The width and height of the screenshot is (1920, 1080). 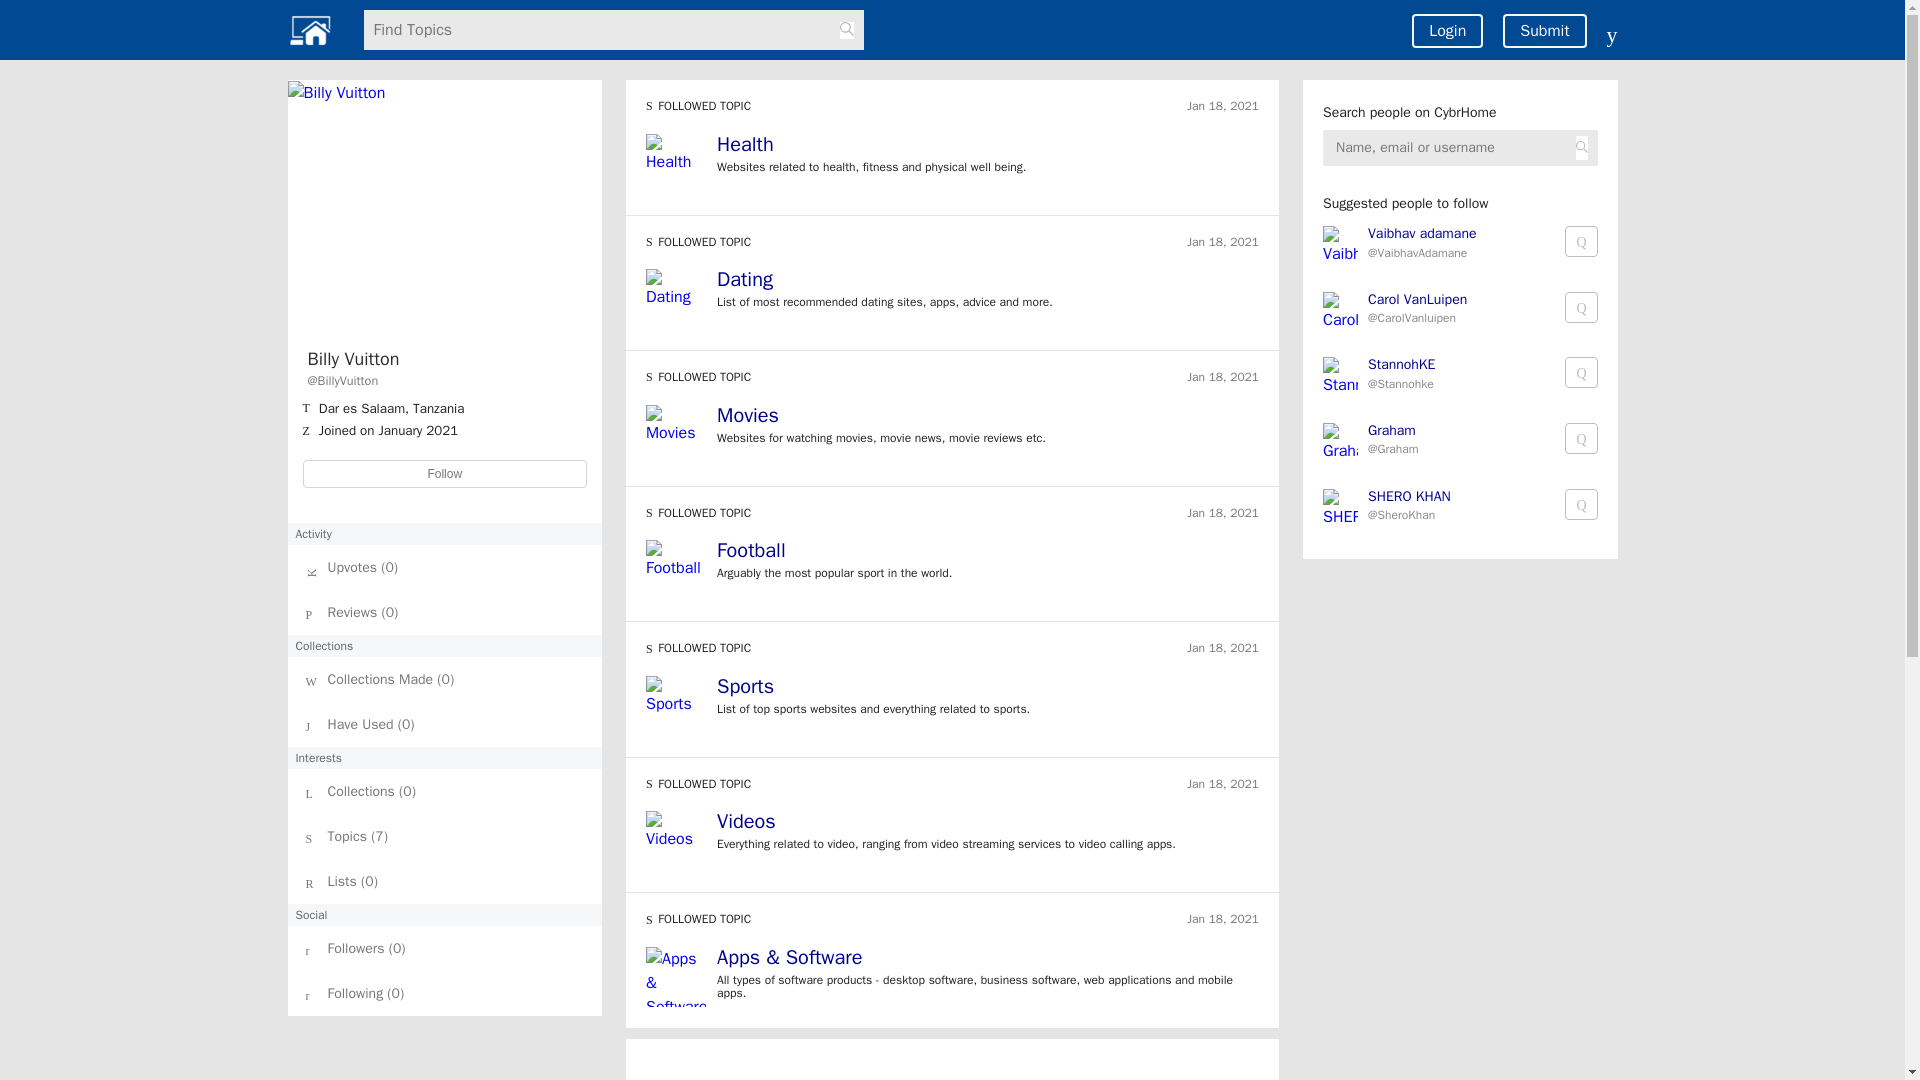 What do you see at coordinates (1392, 432) in the screenshot?
I see `Graham` at bounding box center [1392, 432].